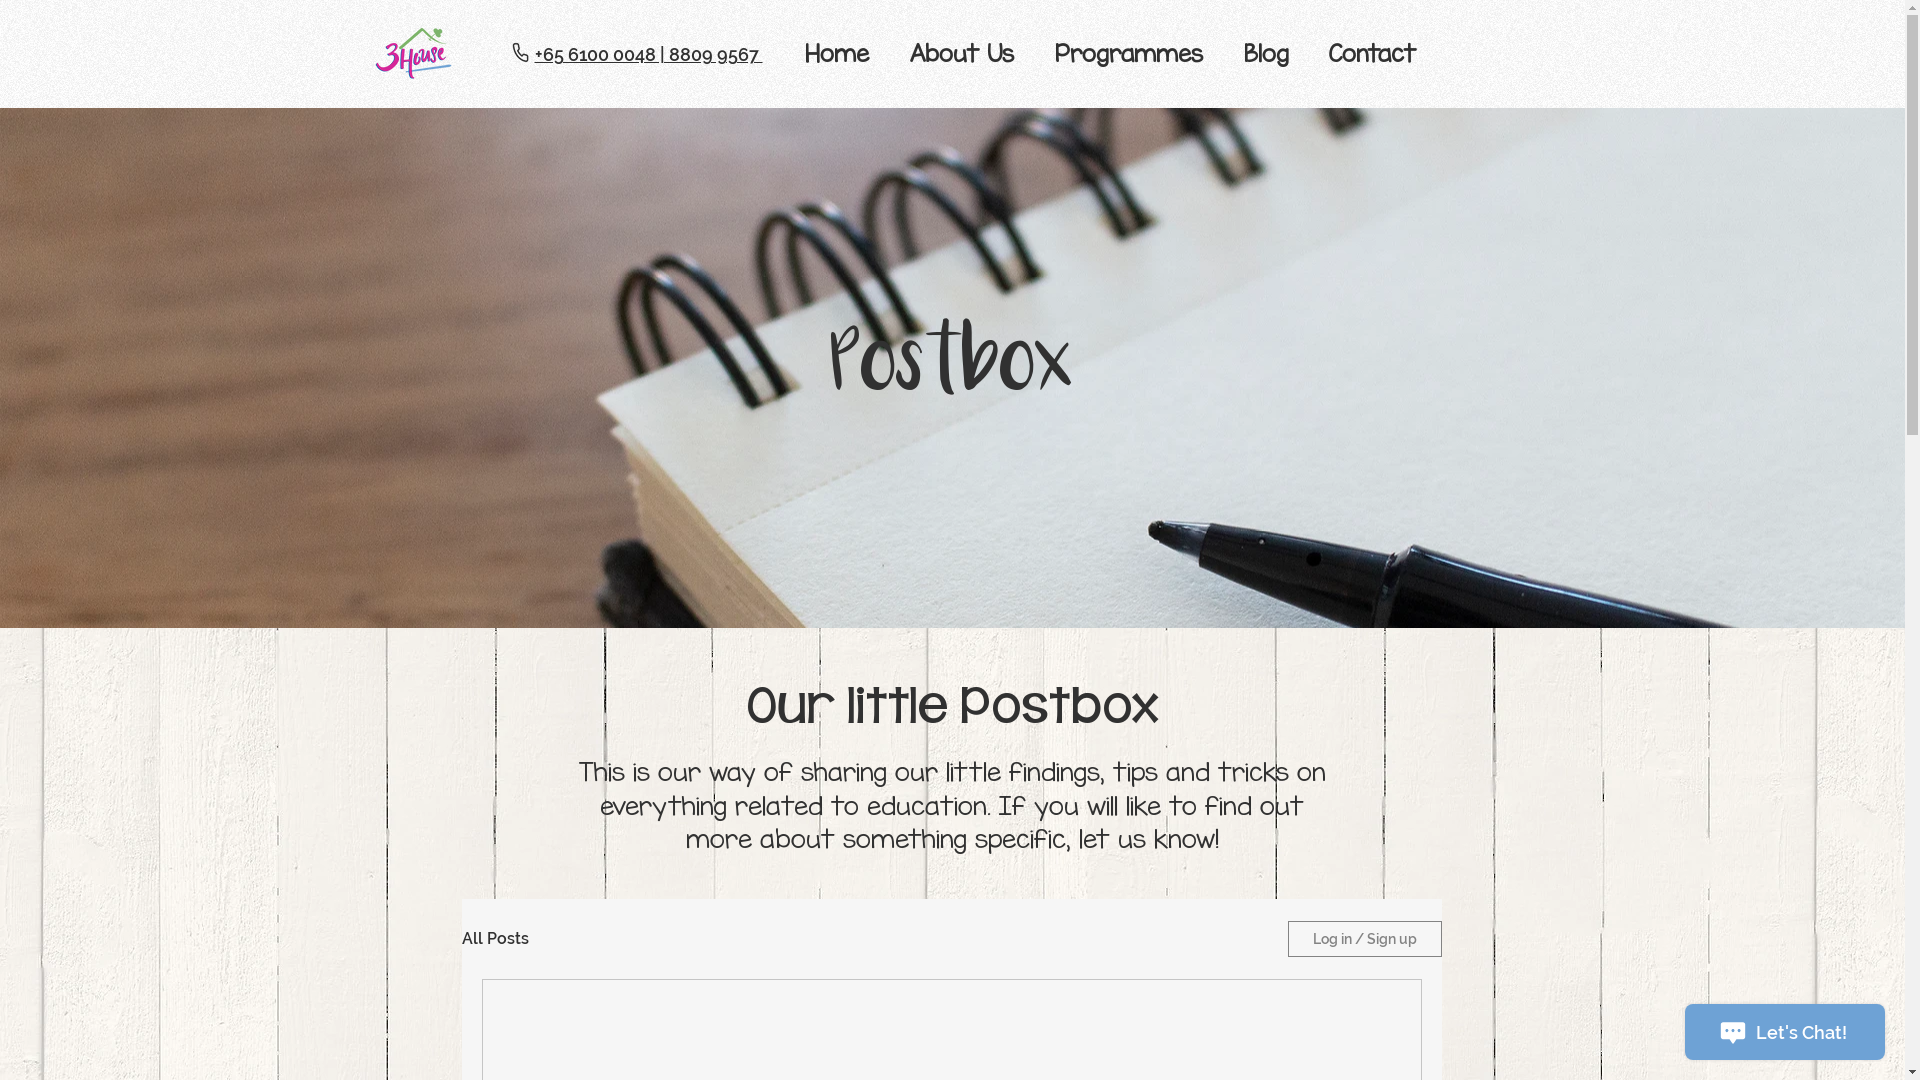  Describe the element at coordinates (1266, 53) in the screenshot. I see `Blog` at that location.